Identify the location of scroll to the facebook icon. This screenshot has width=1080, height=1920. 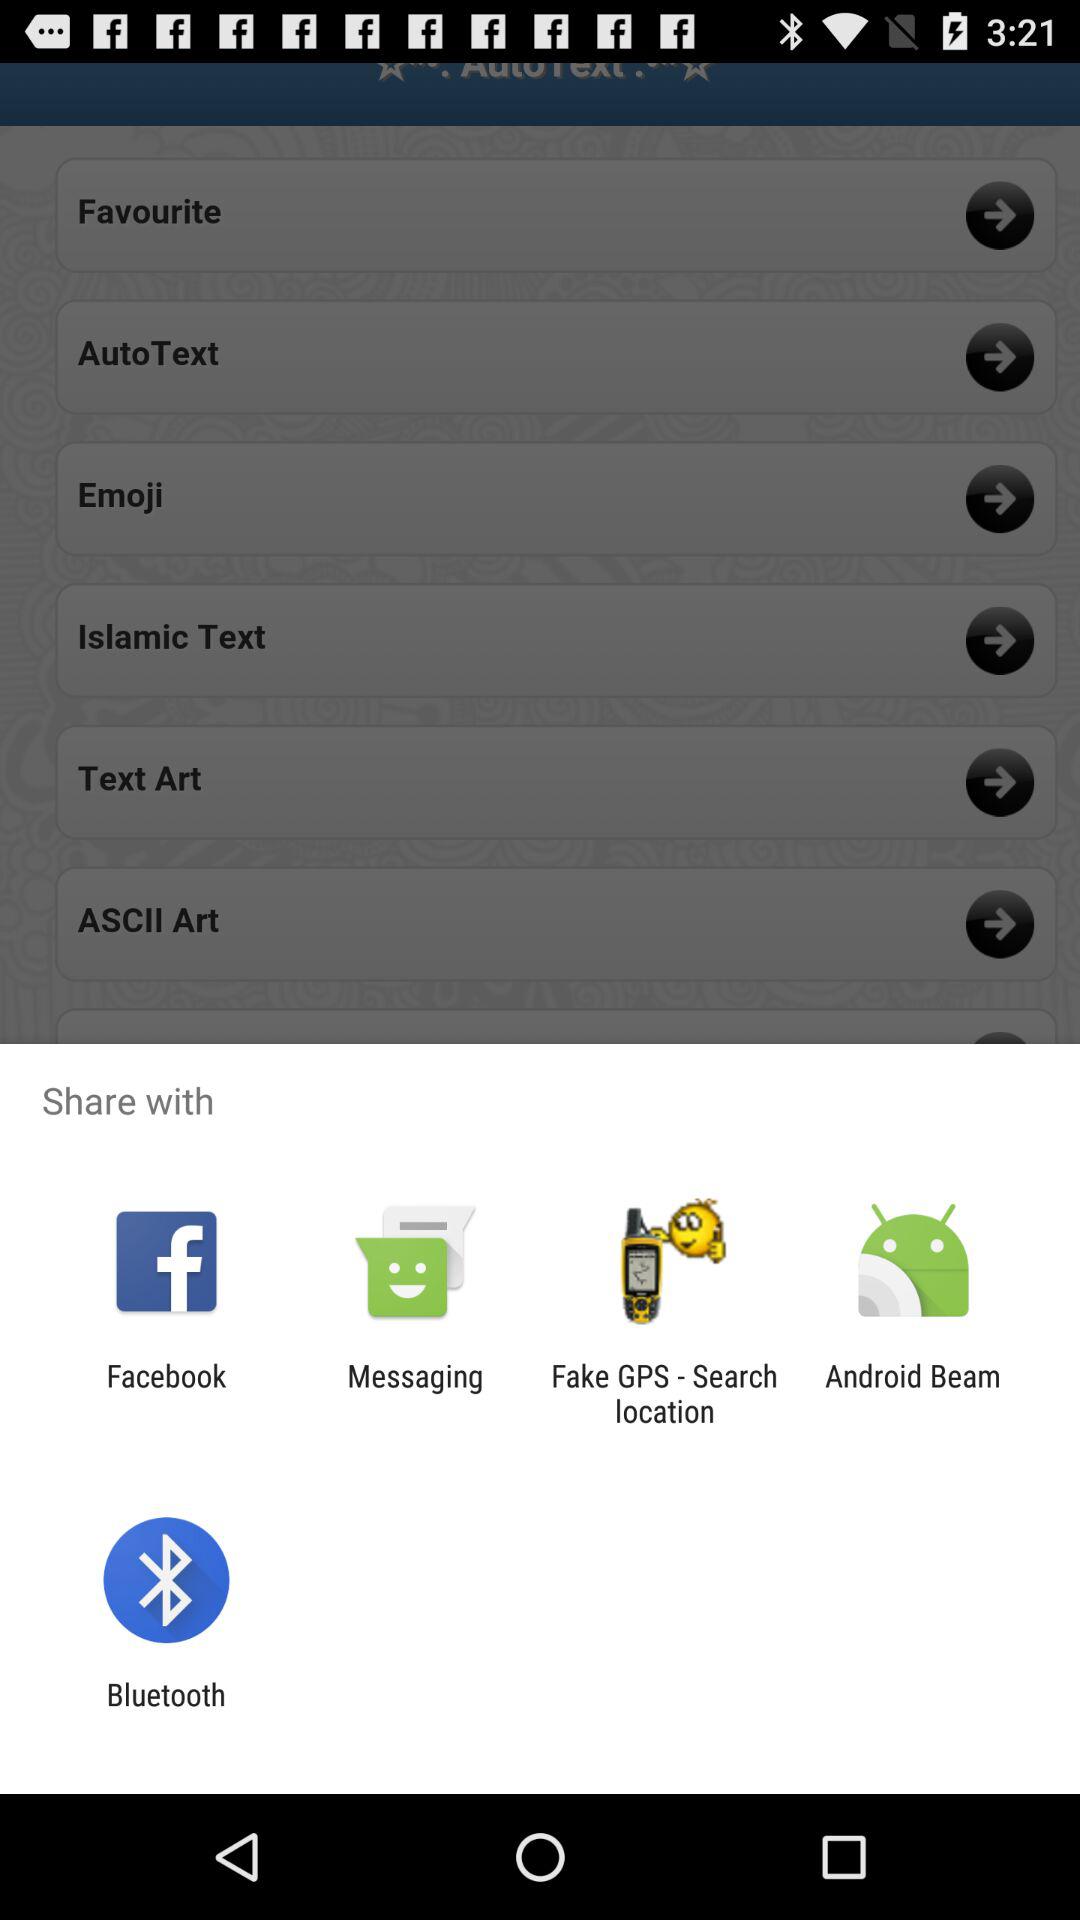
(166, 1393).